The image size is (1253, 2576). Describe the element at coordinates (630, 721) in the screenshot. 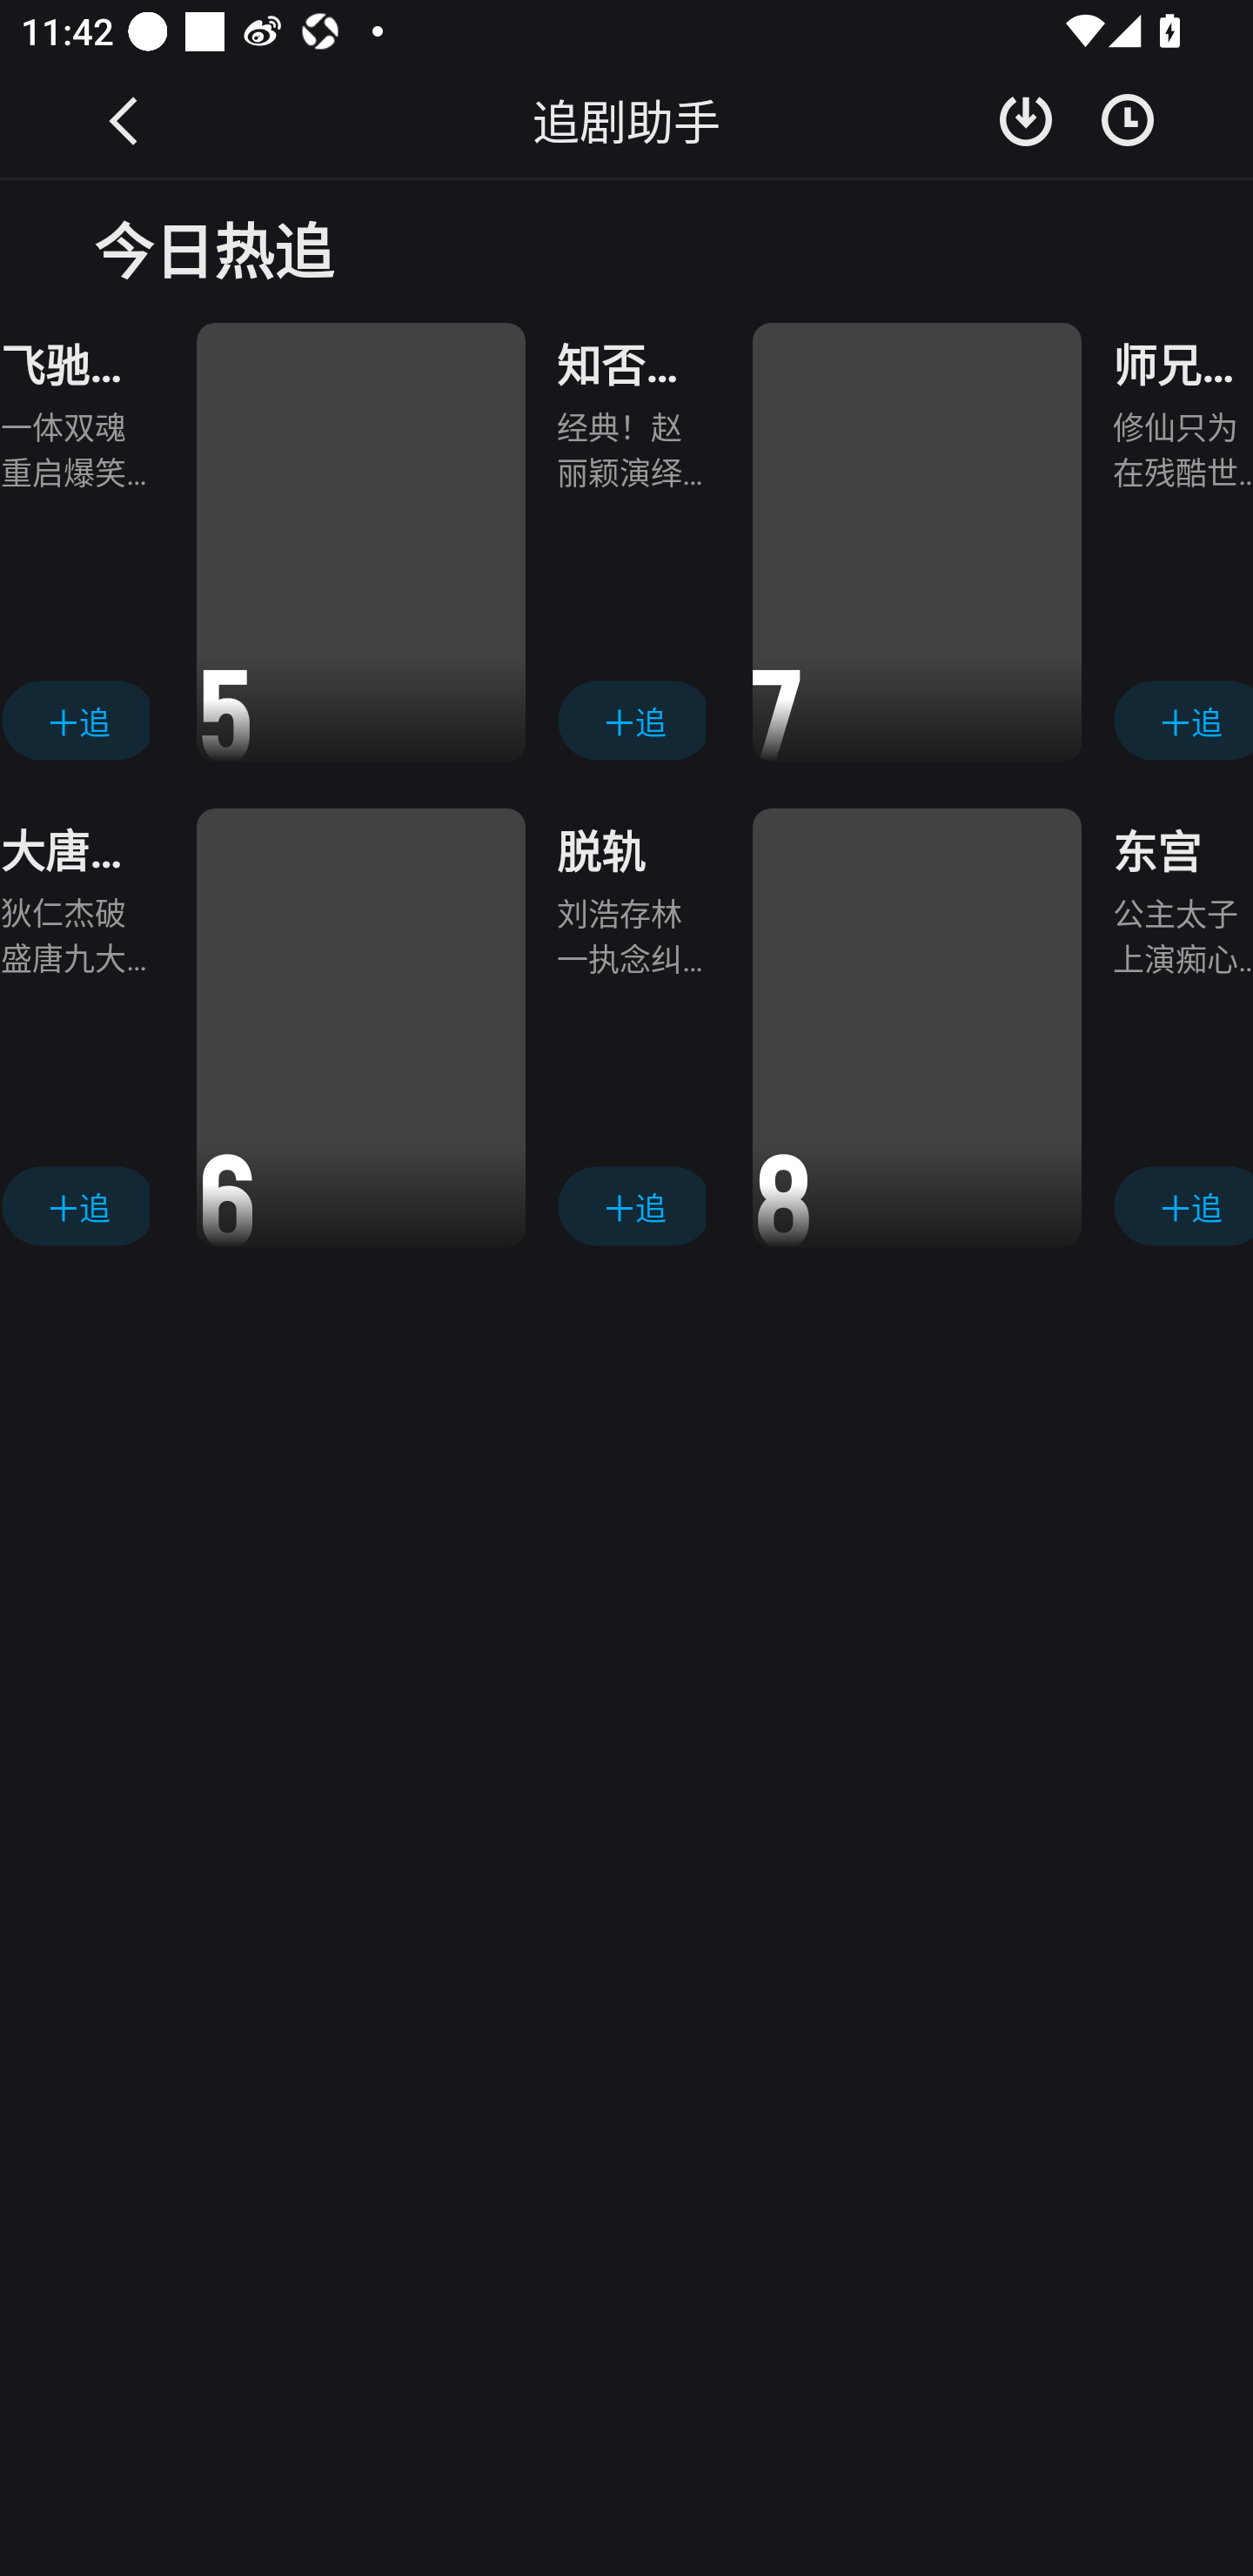

I see `追` at that location.